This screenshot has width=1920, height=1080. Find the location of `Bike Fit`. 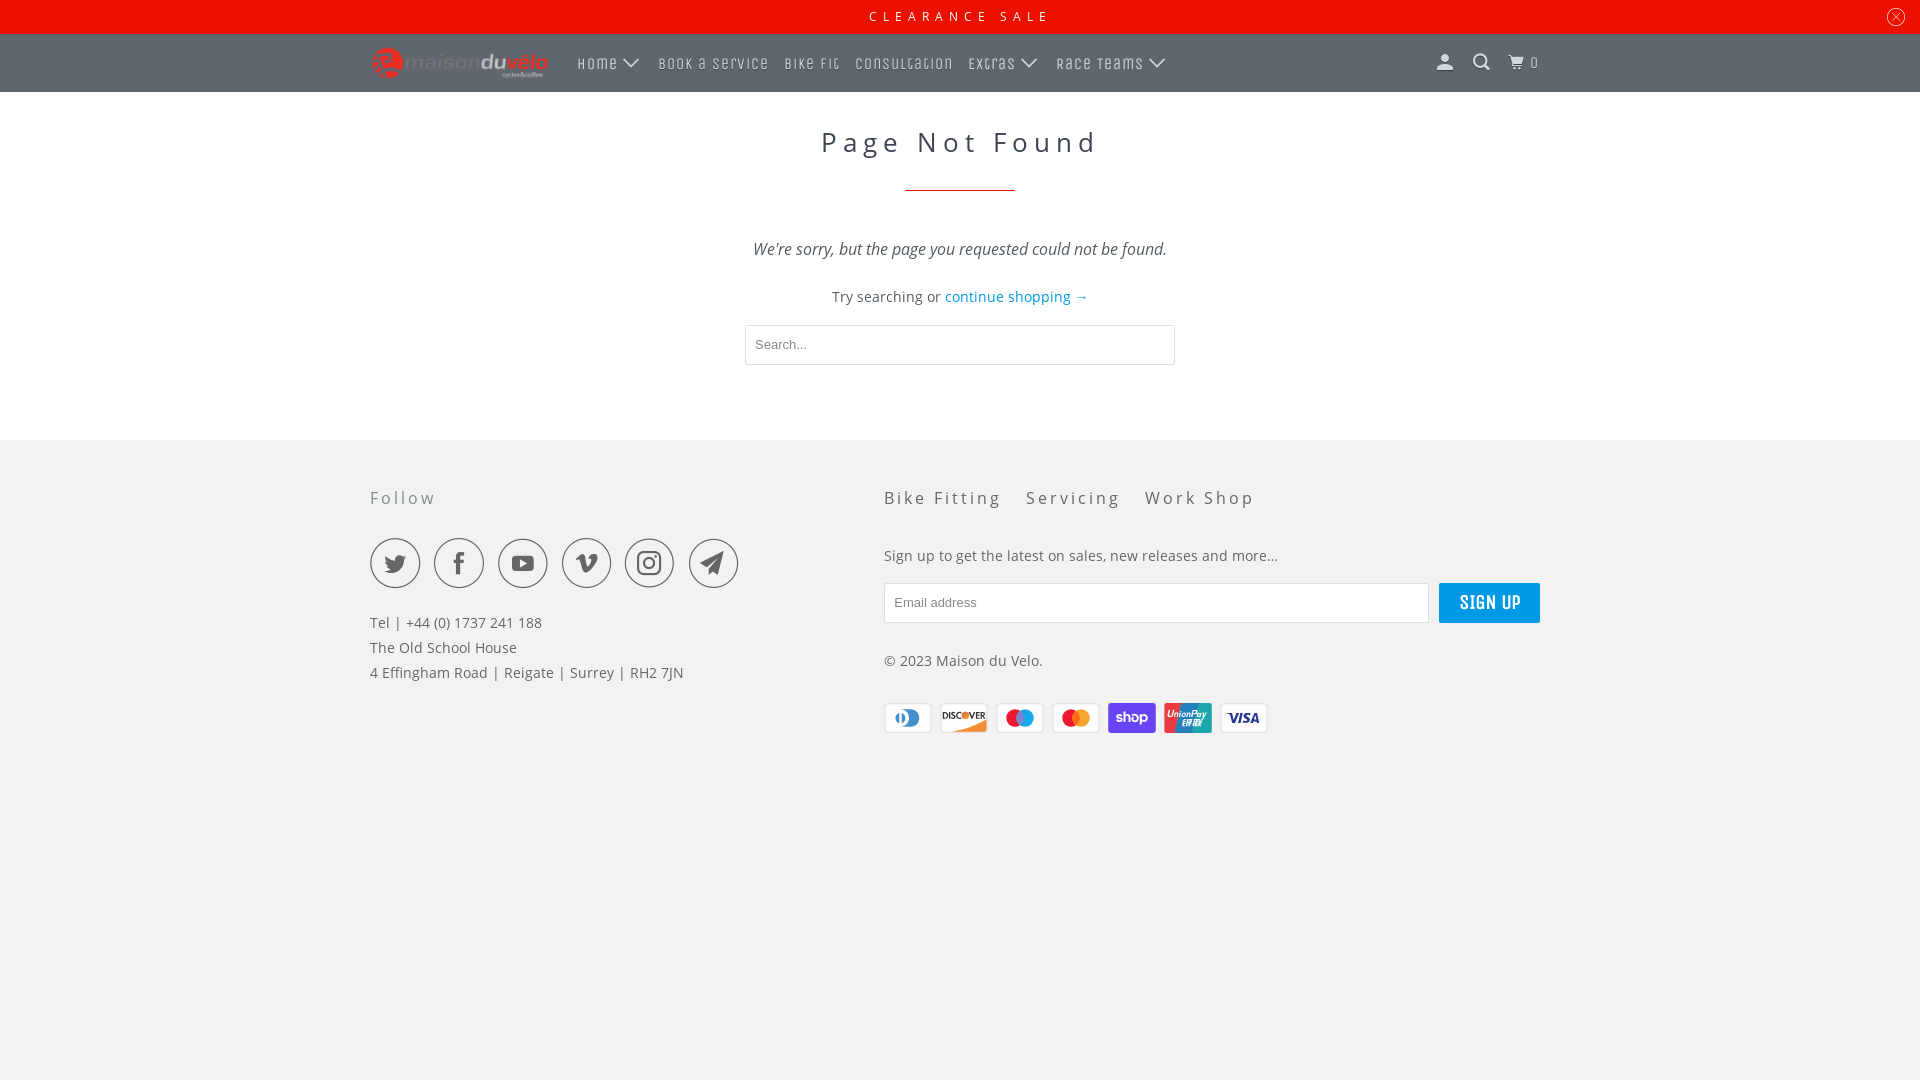

Bike Fit is located at coordinates (812, 64).